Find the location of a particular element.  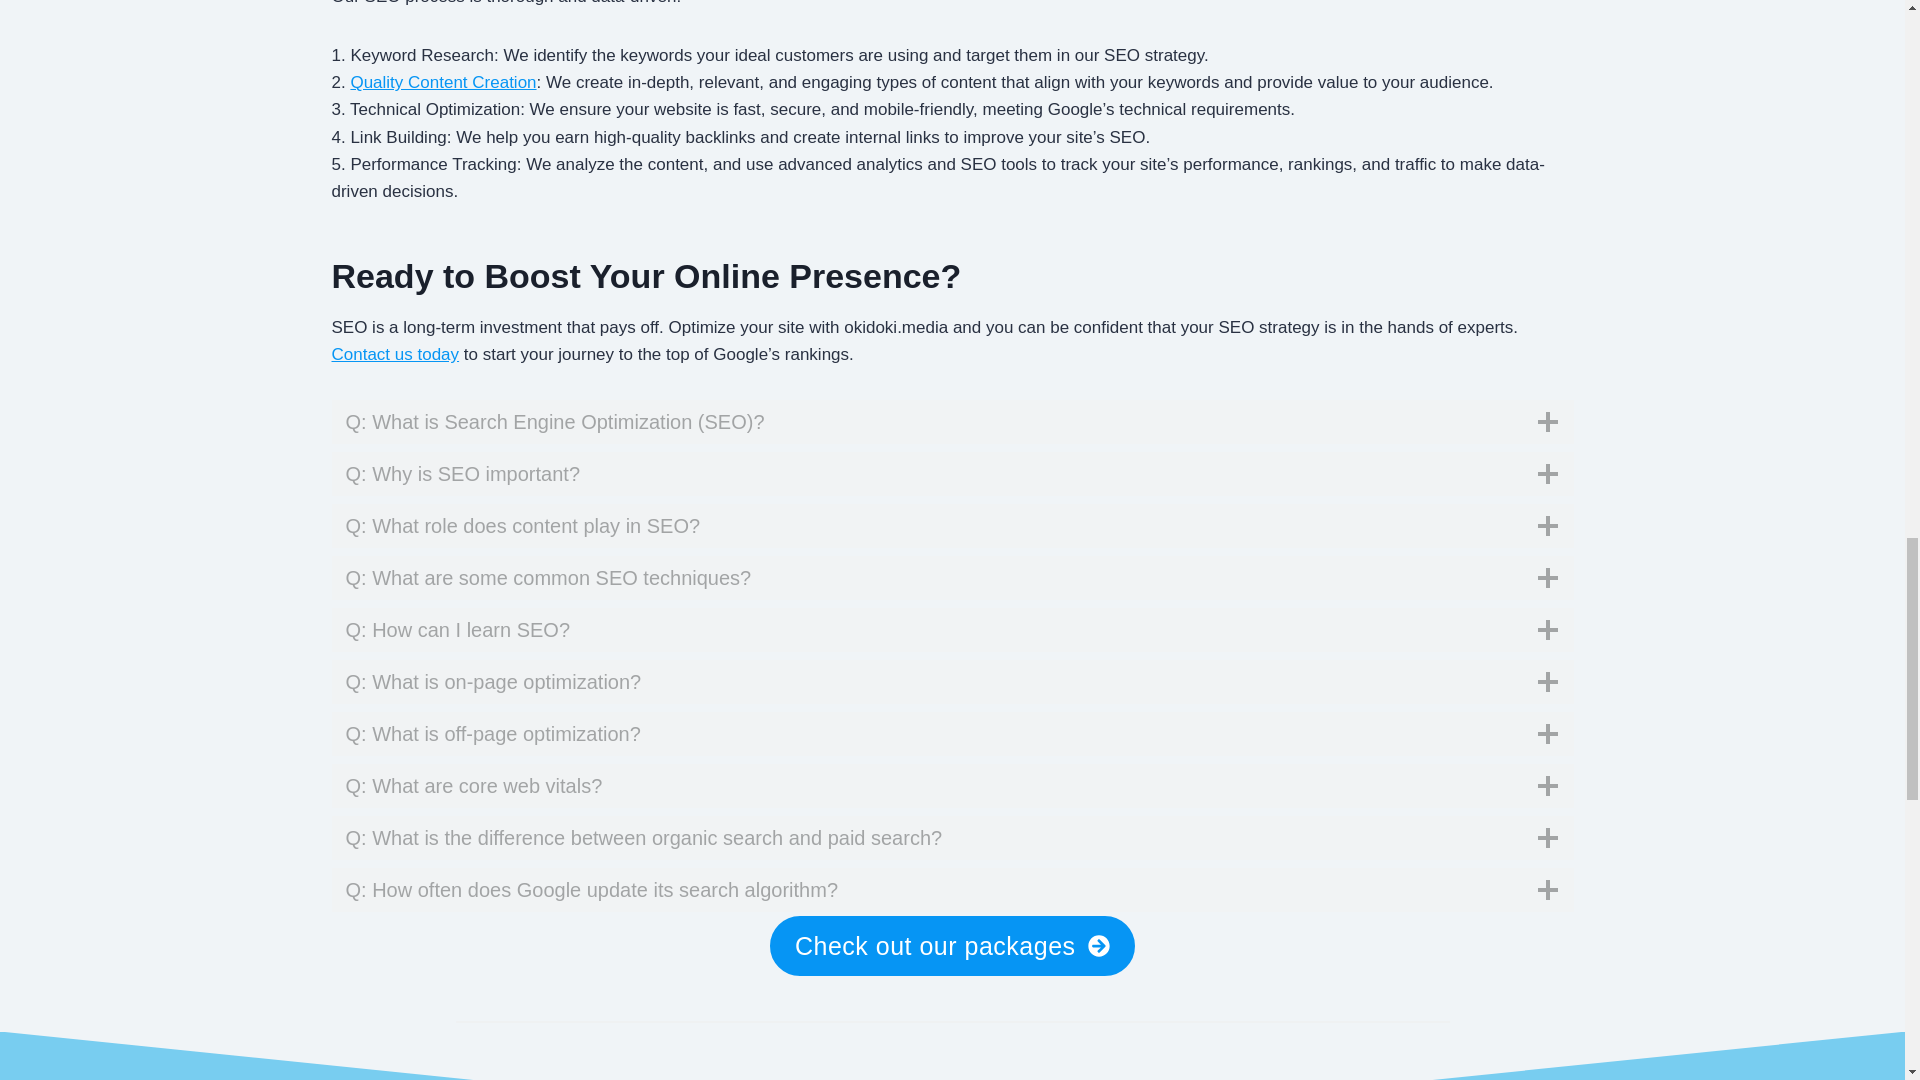

Check out our packages is located at coordinates (952, 945).